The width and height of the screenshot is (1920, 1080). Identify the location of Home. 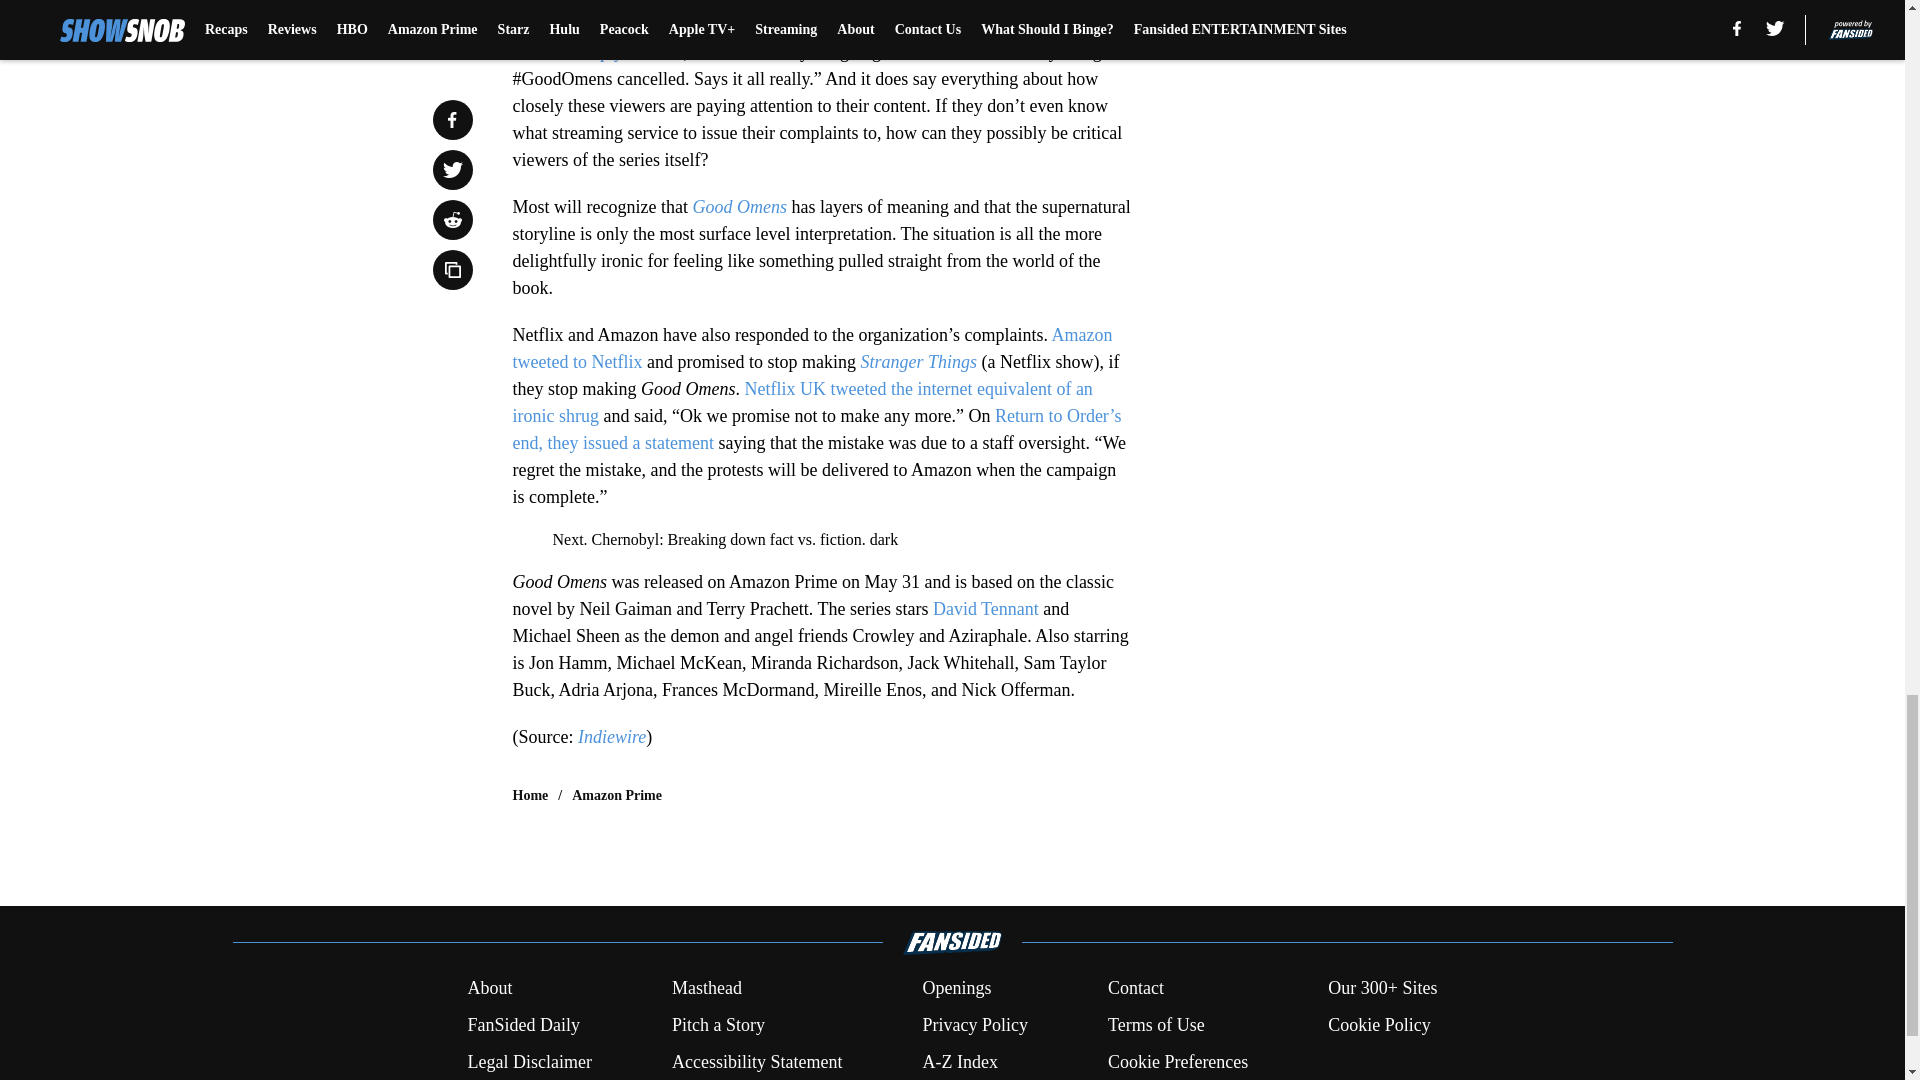
(530, 796).